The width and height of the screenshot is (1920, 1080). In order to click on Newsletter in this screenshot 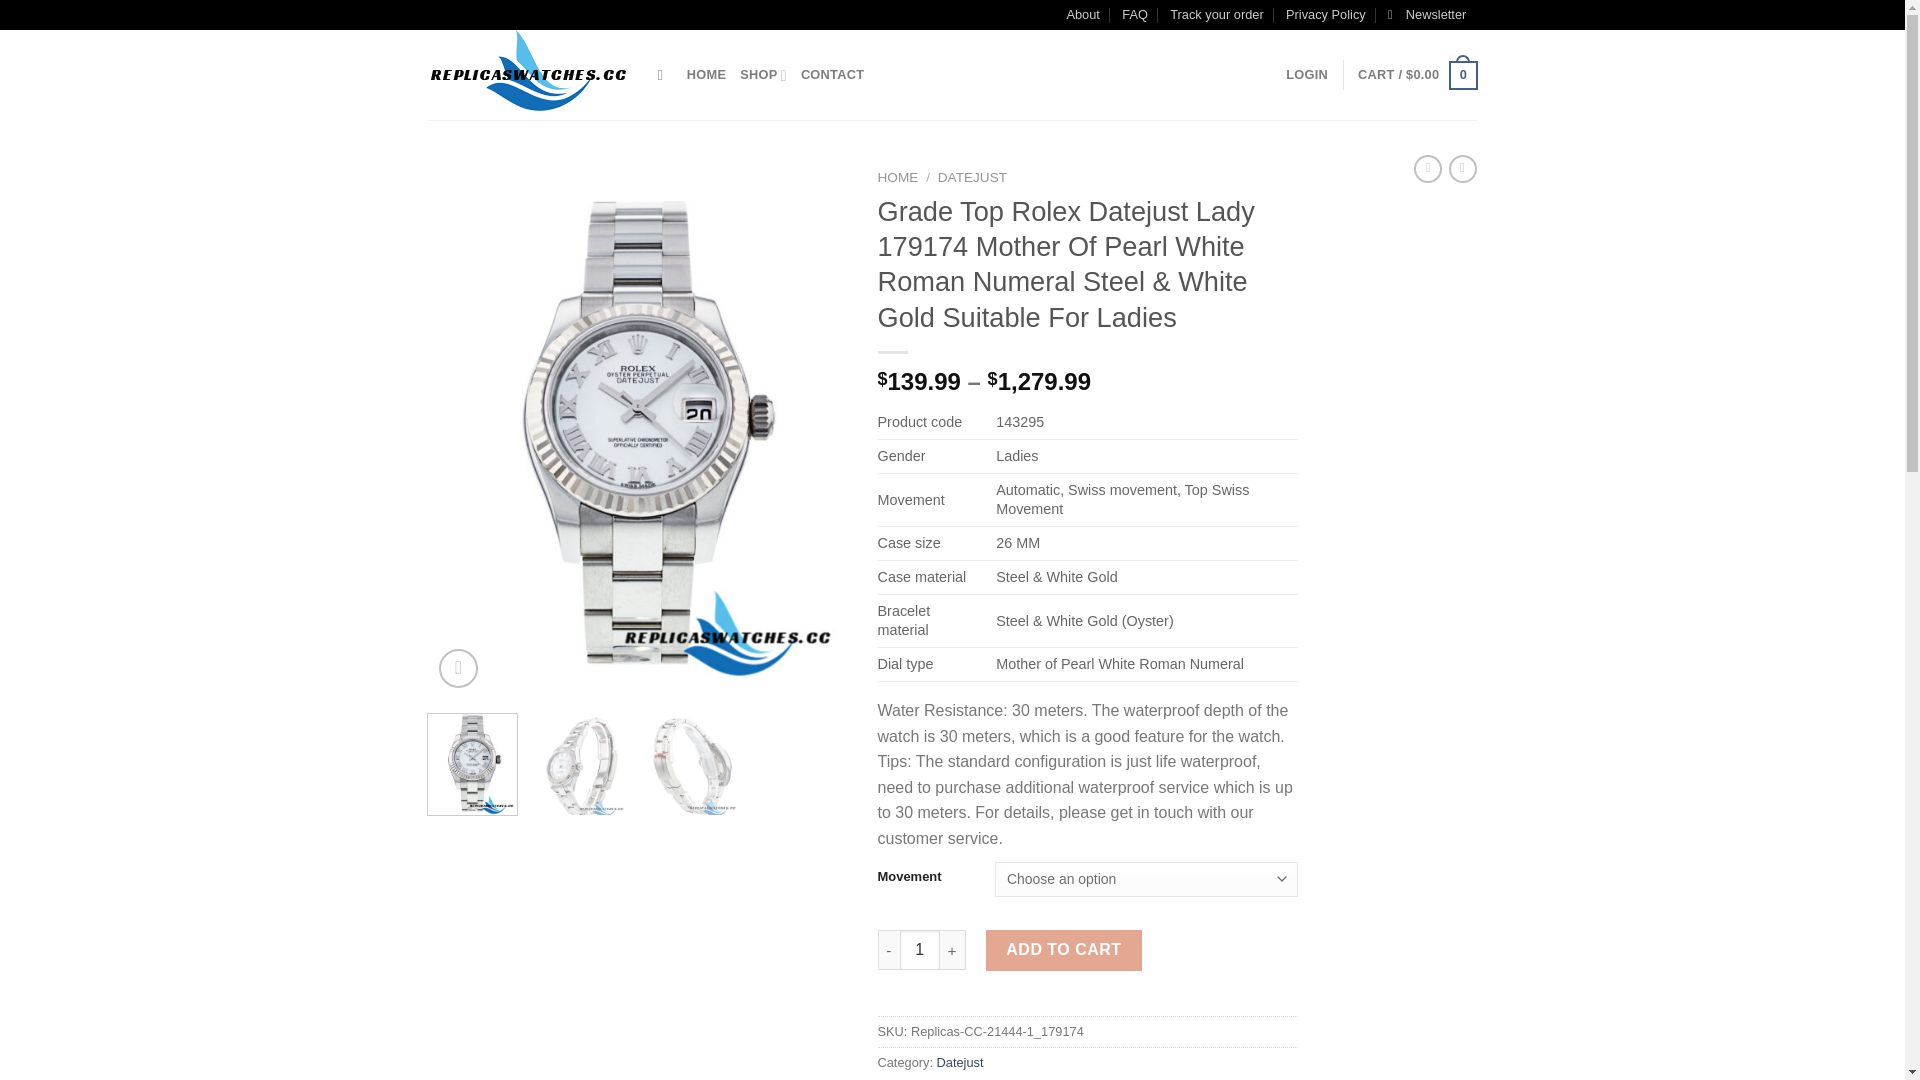, I will do `click(1427, 15)`.